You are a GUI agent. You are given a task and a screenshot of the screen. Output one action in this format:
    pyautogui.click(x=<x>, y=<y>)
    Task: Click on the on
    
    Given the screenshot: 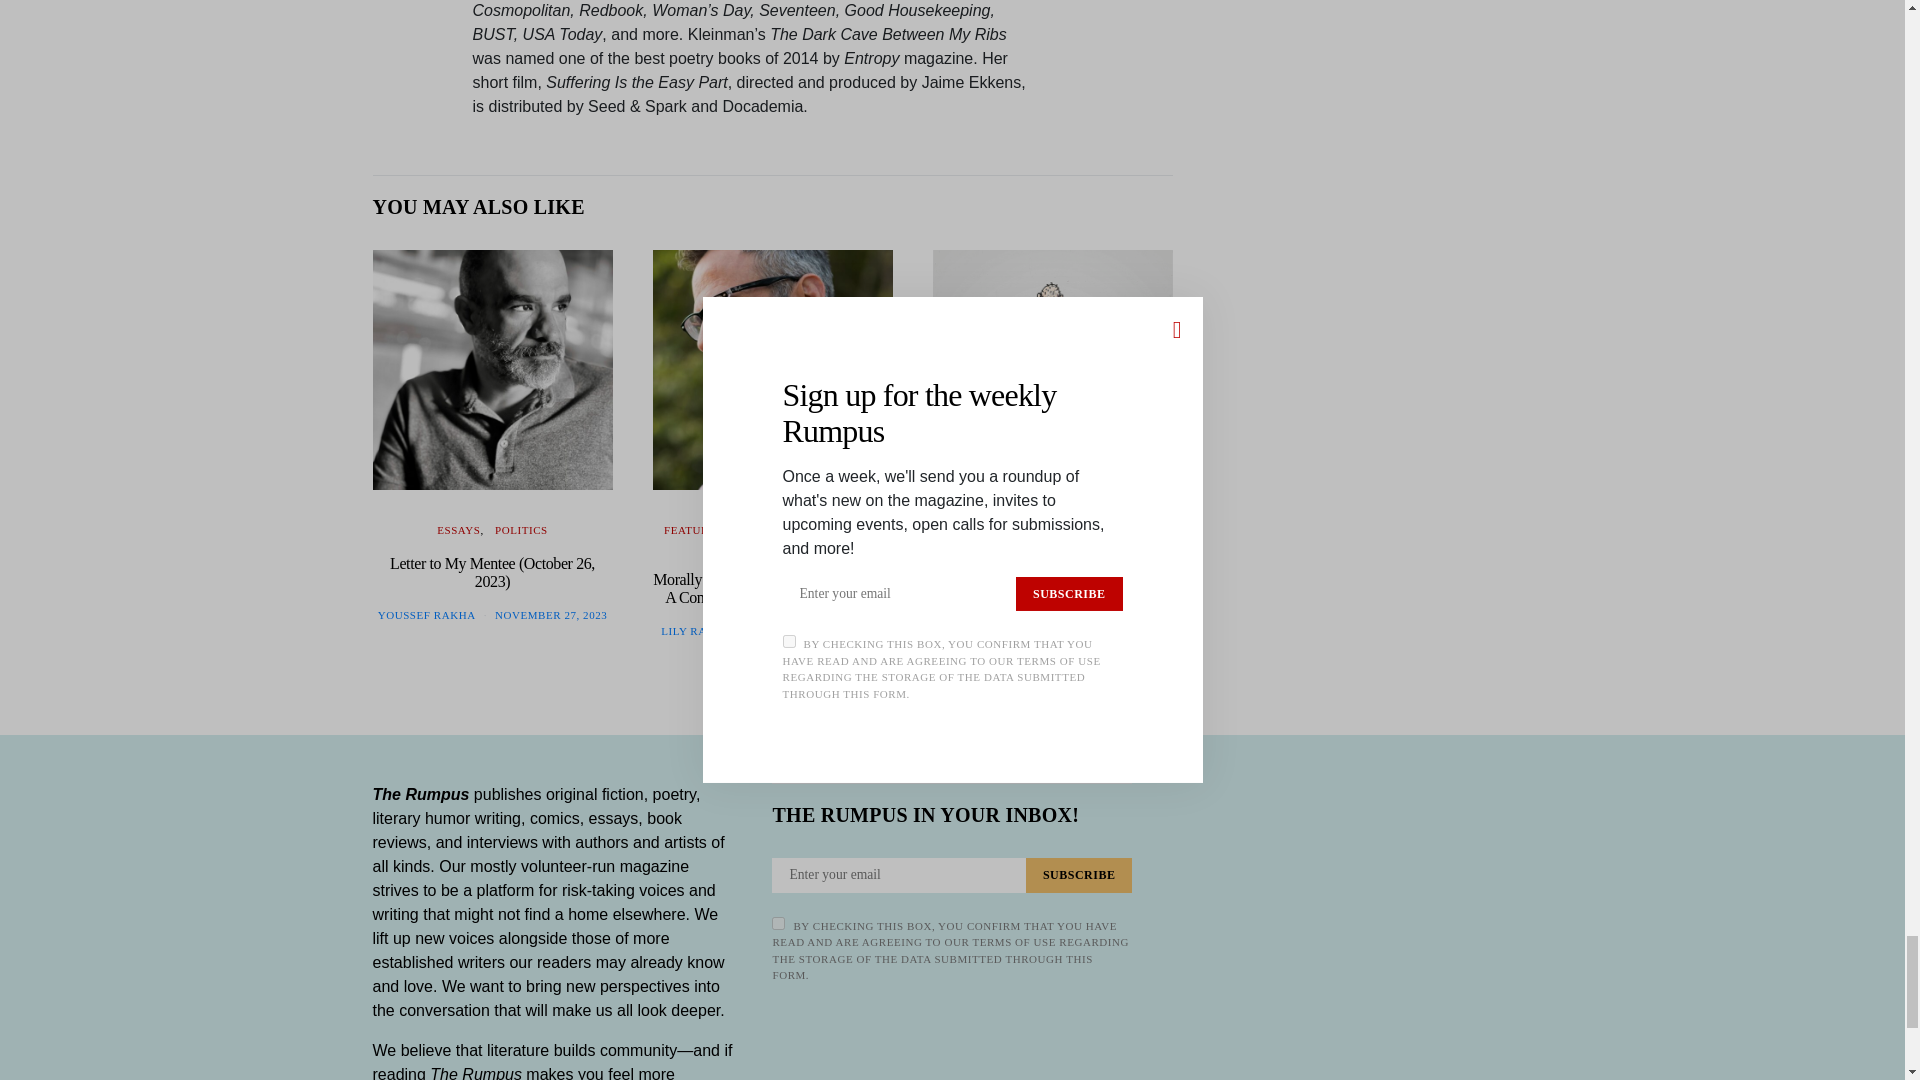 What is the action you would take?
    pyautogui.click(x=778, y=922)
    